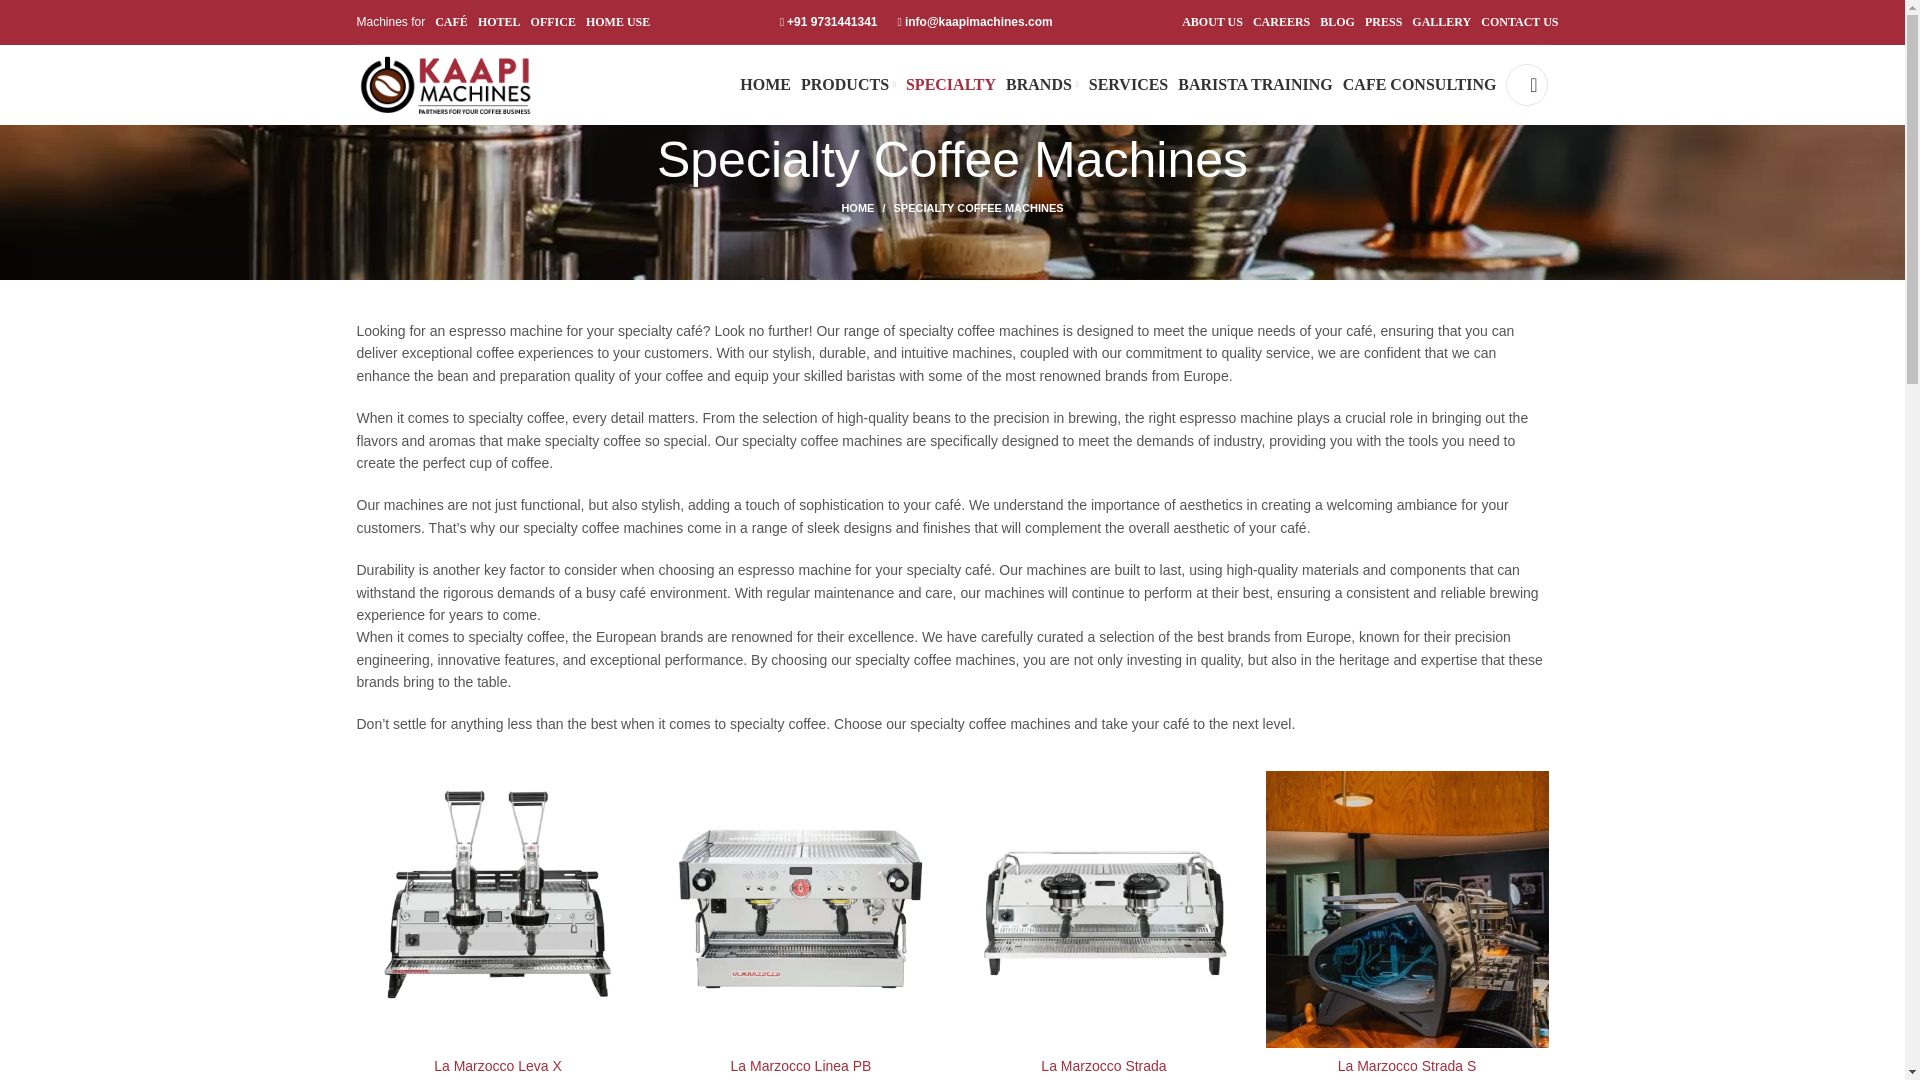  What do you see at coordinates (951, 85) in the screenshot?
I see `SPECIALTY` at bounding box center [951, 85].